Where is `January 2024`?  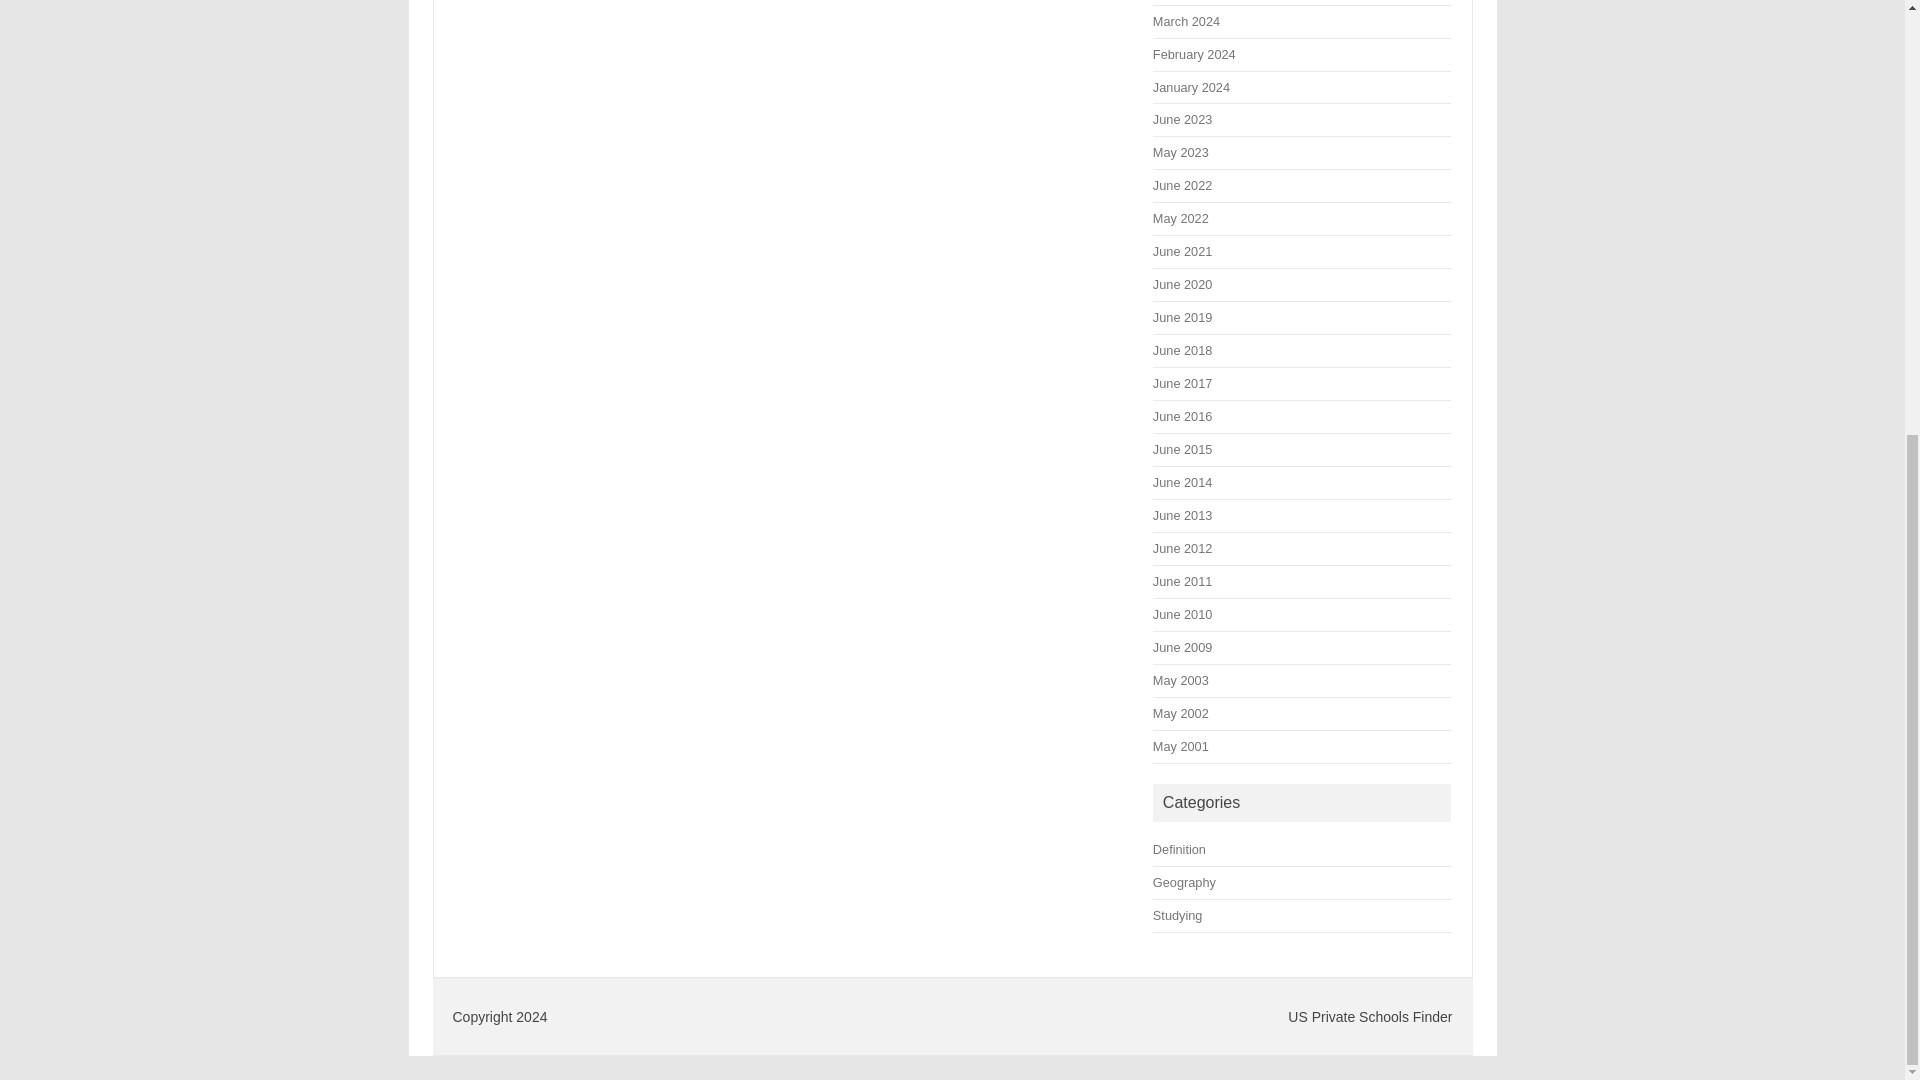
January 2024 is located at coordinates (1192, 87).